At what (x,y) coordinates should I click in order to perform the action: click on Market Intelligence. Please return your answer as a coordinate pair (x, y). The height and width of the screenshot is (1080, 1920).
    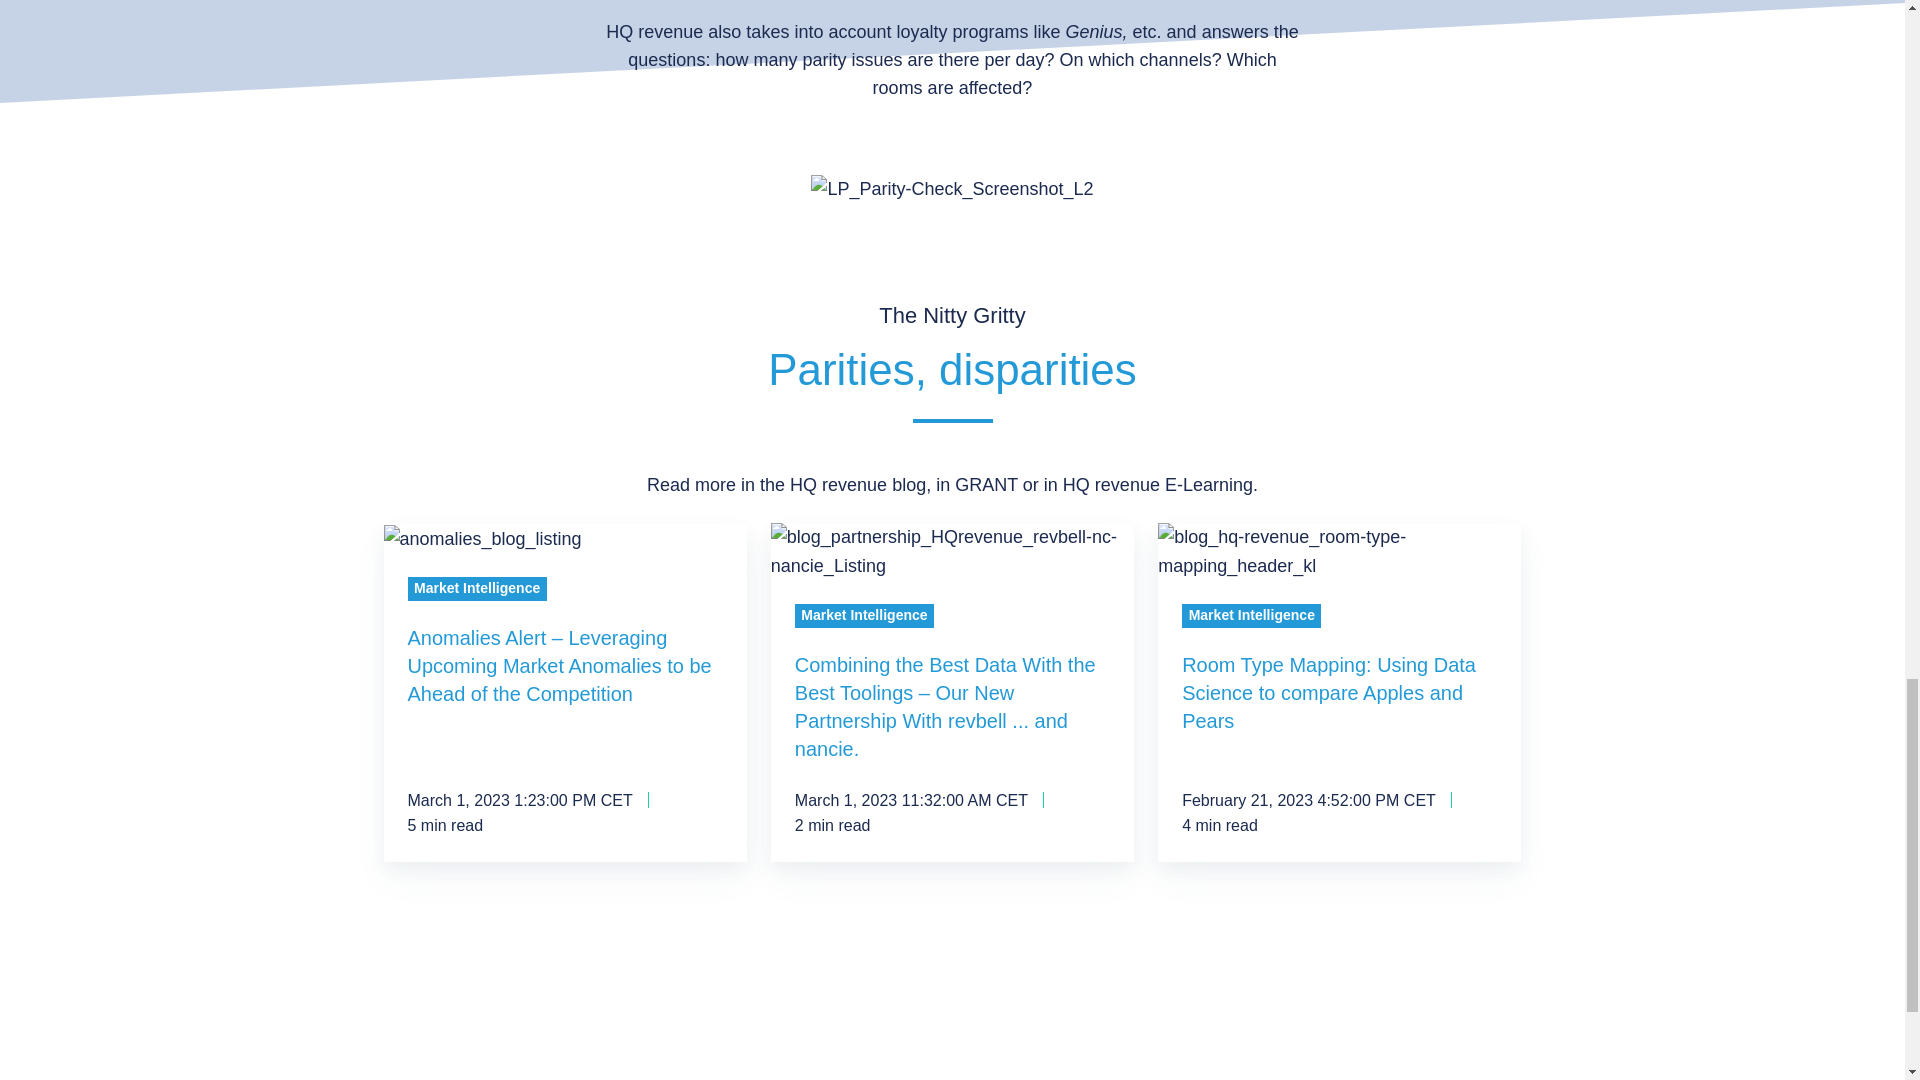
    Looking at the image, I should click on (477, 588).